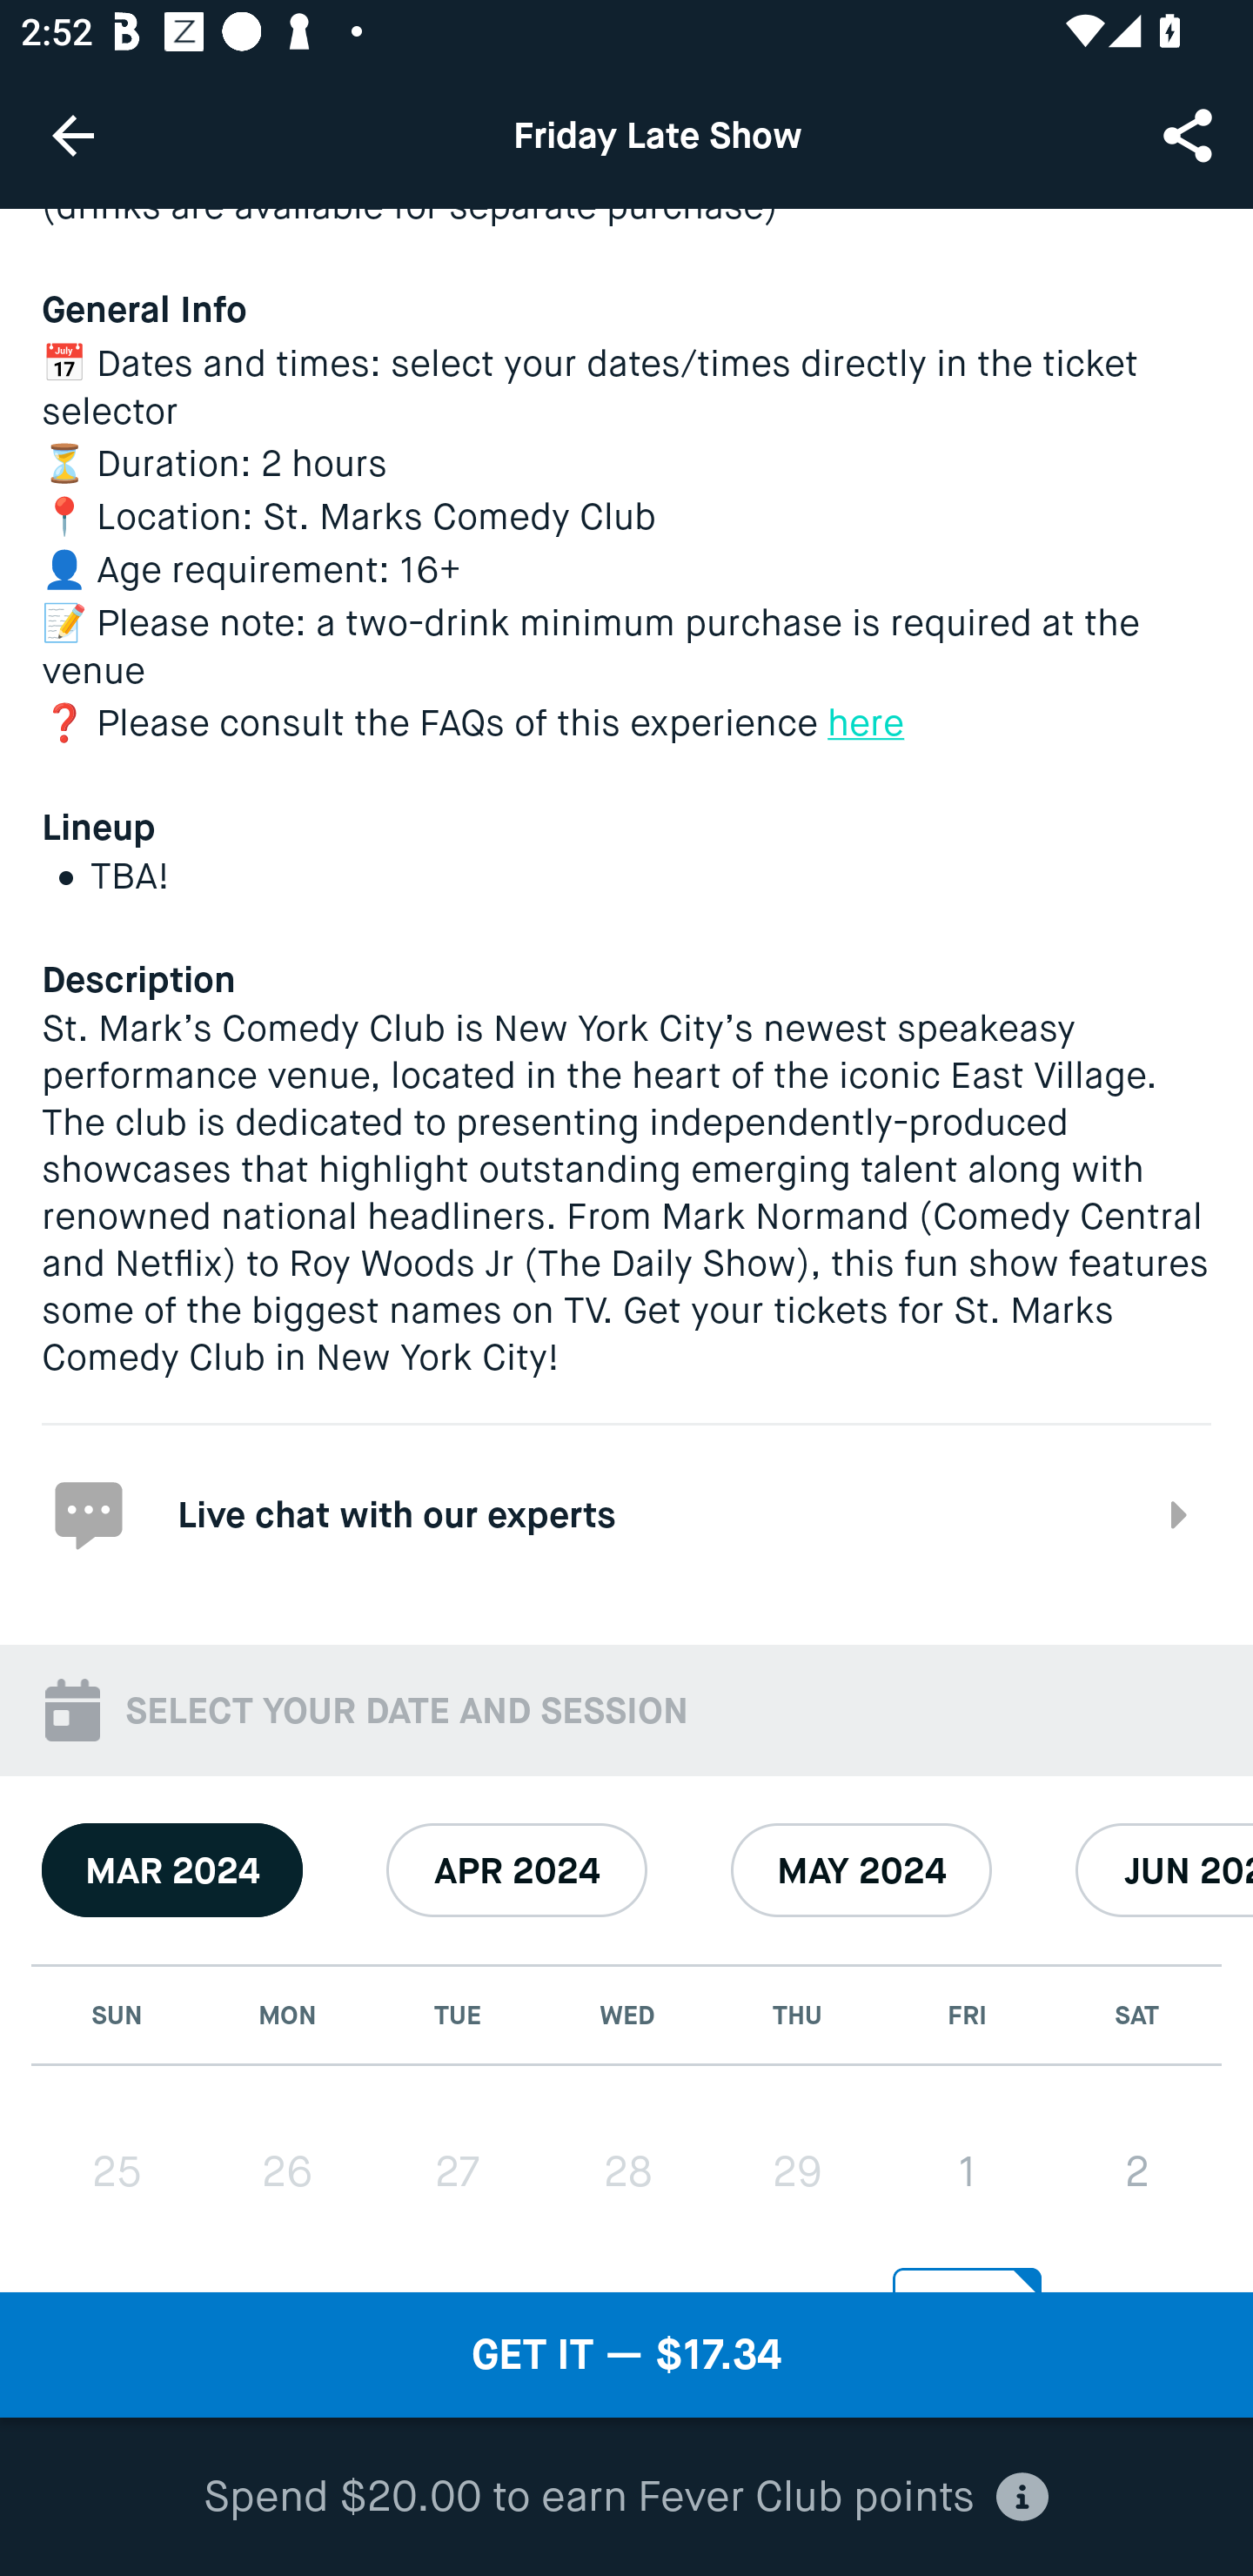  I want to click on Share, so click(1190, 134).